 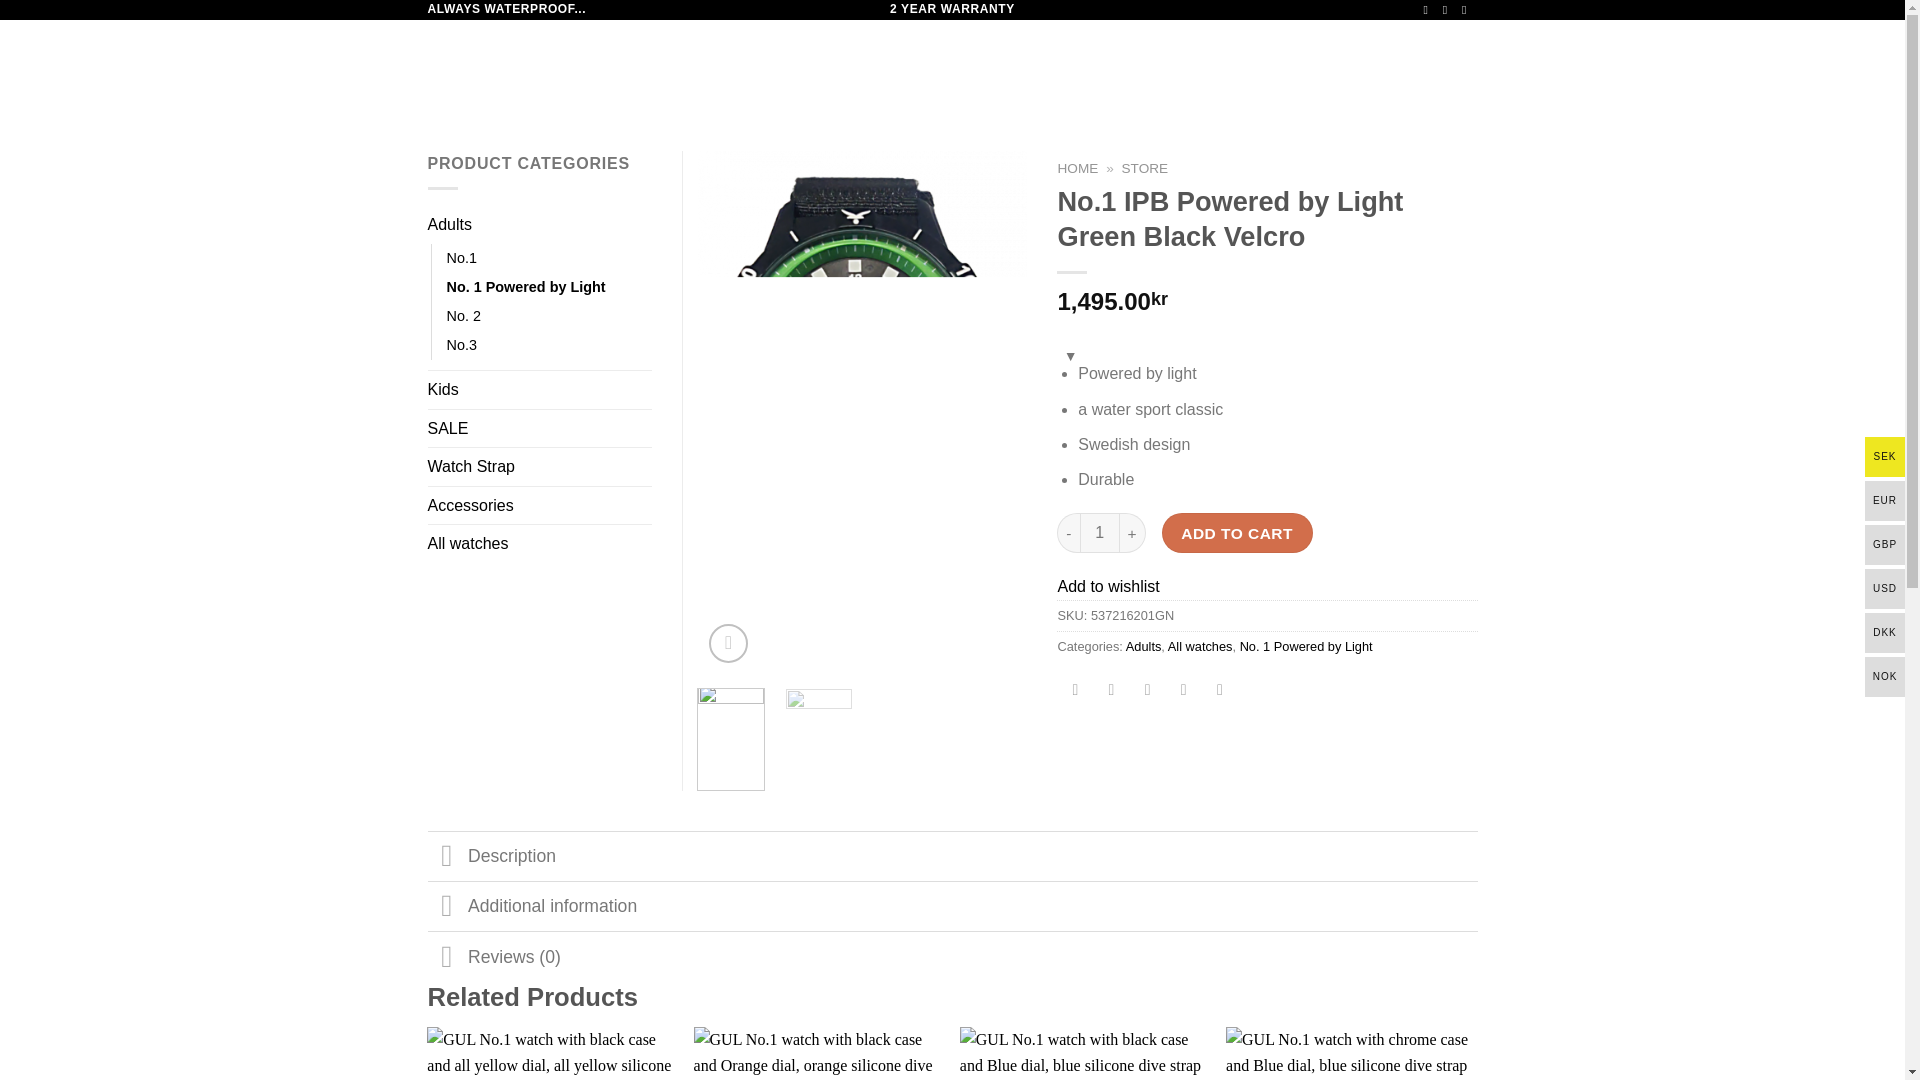 What do you see at coordinates (758, 65) in the screenshot?
I see `SHOP` at bounding box center [758, 65].